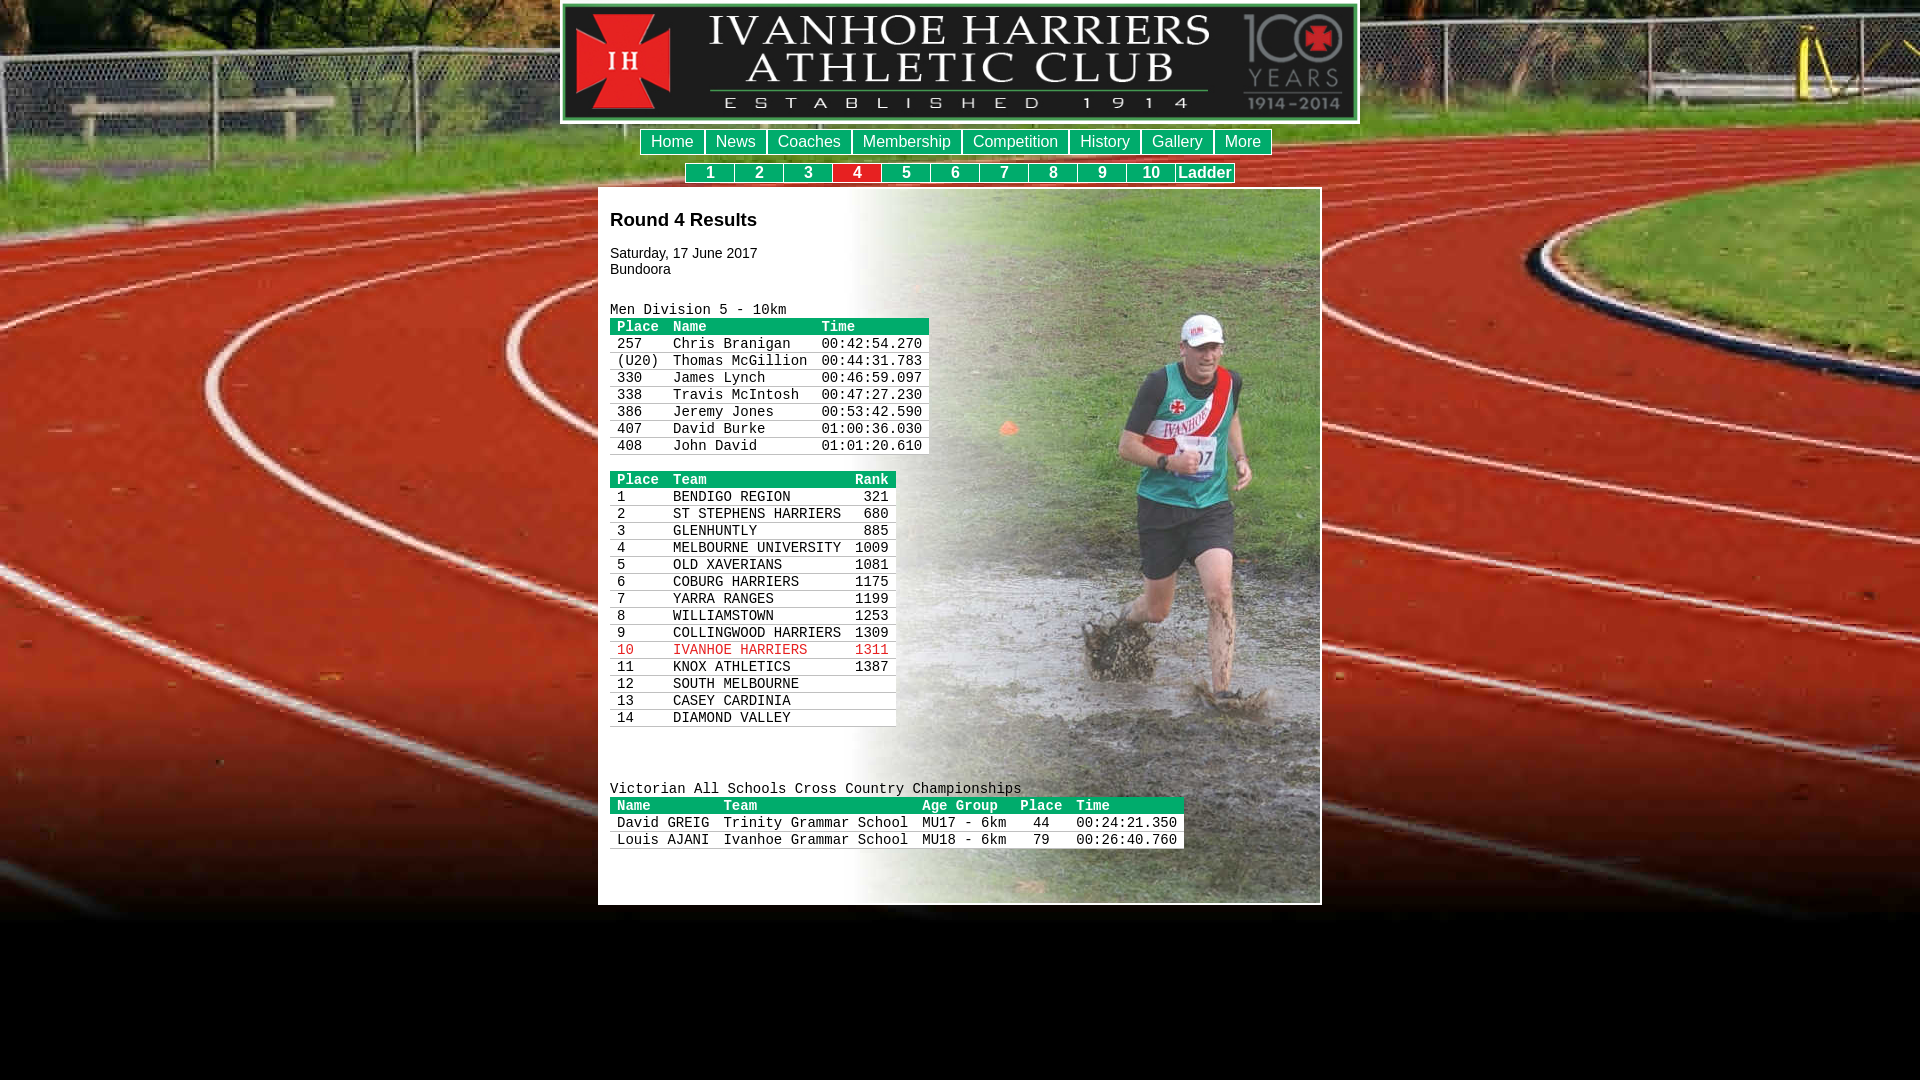 The width and height of the screenshot is (1920, 1080). What do you see at coordinates (759, 173) in the screenshot?
I see `2` at bounding box center [759, 173].